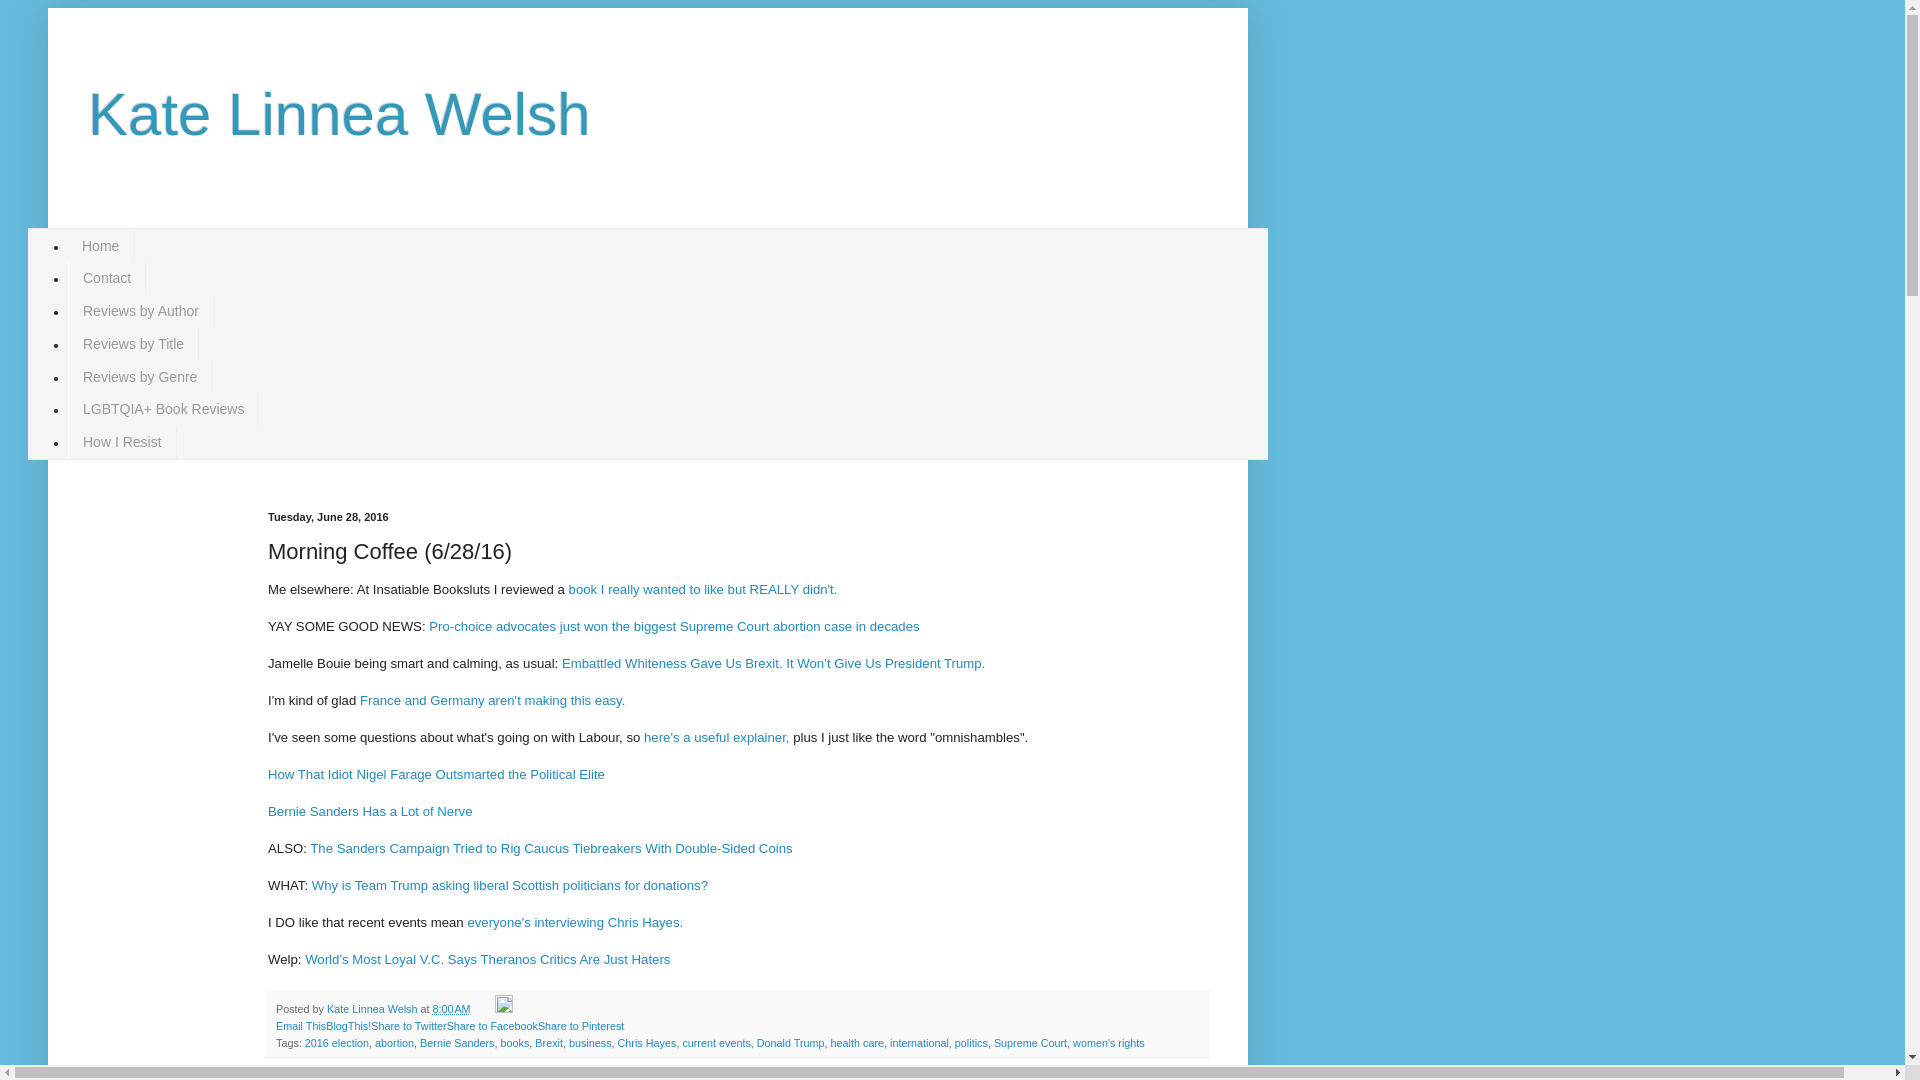  Describe the element at coordinates (122, 442) in the screenshot. I see `How I Resist` at that location.